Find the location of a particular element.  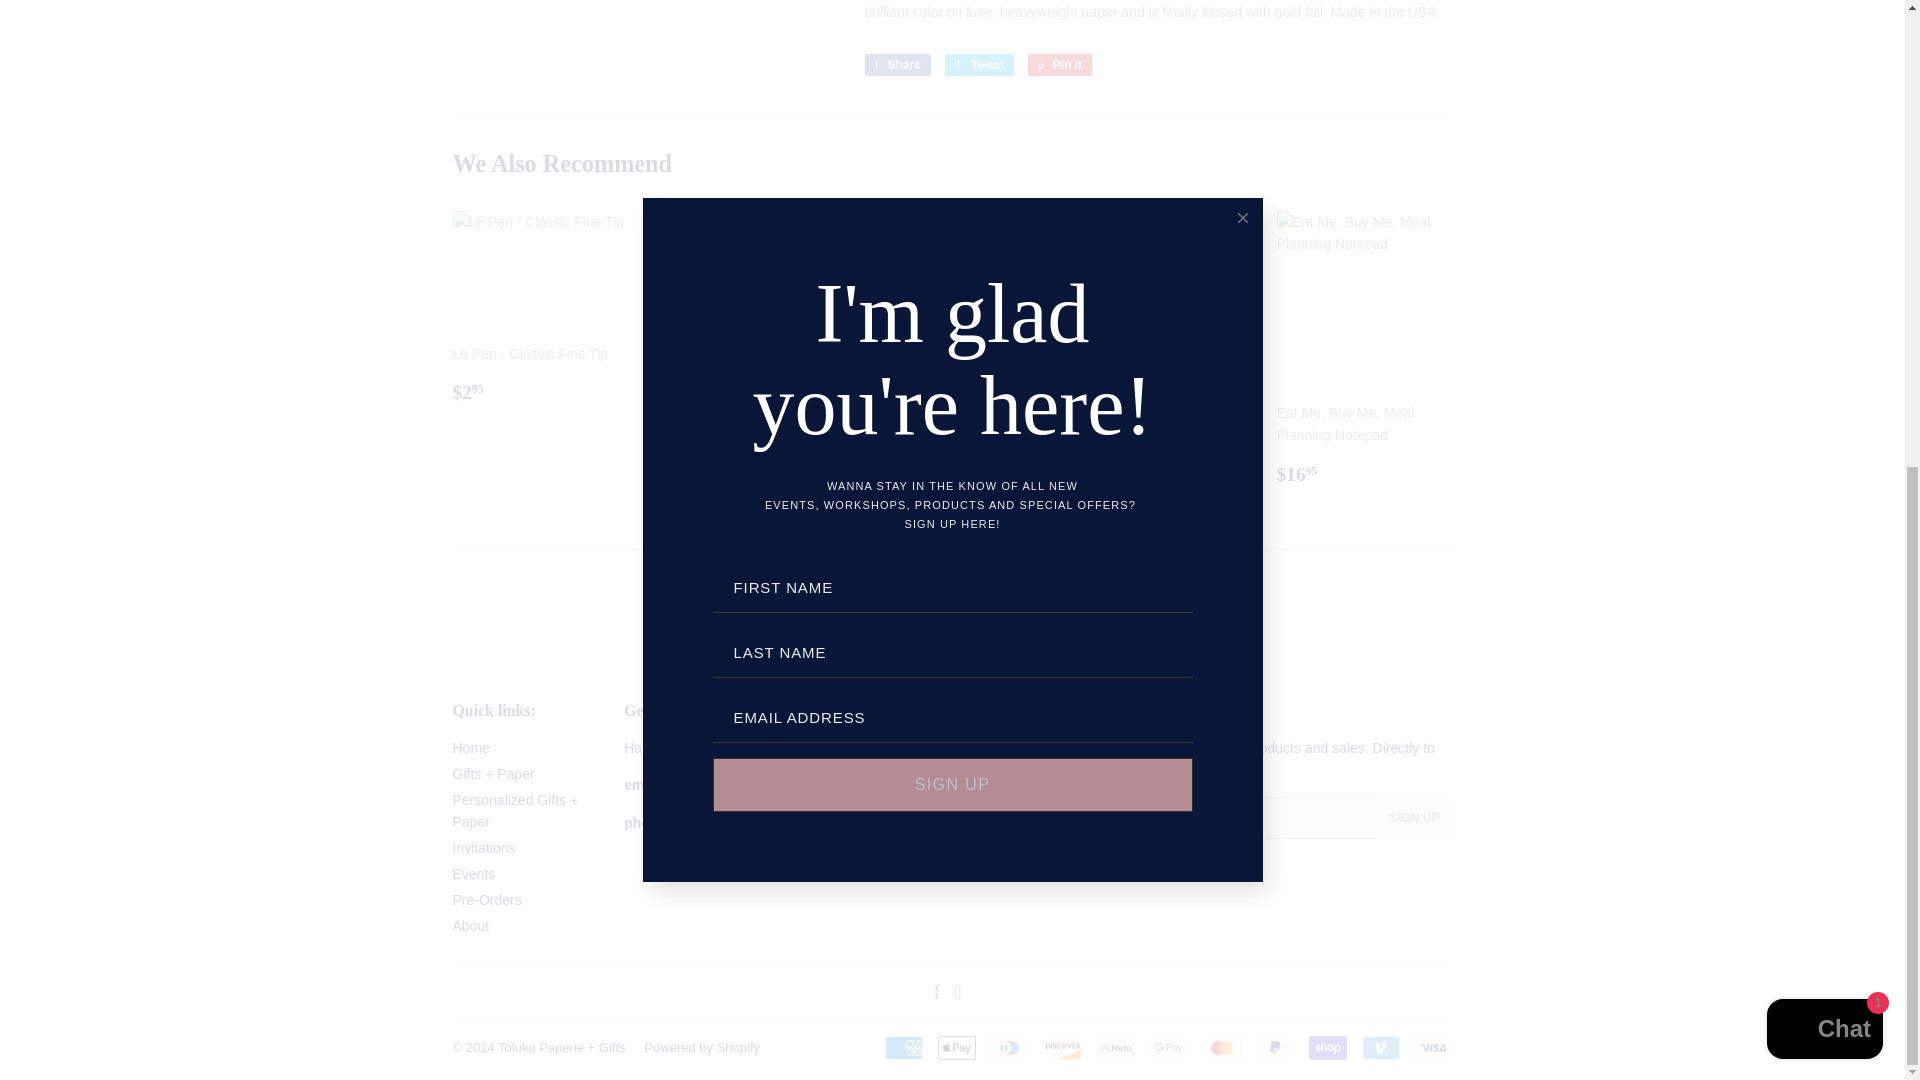

Discover is located at coordinates (1063, 1047).